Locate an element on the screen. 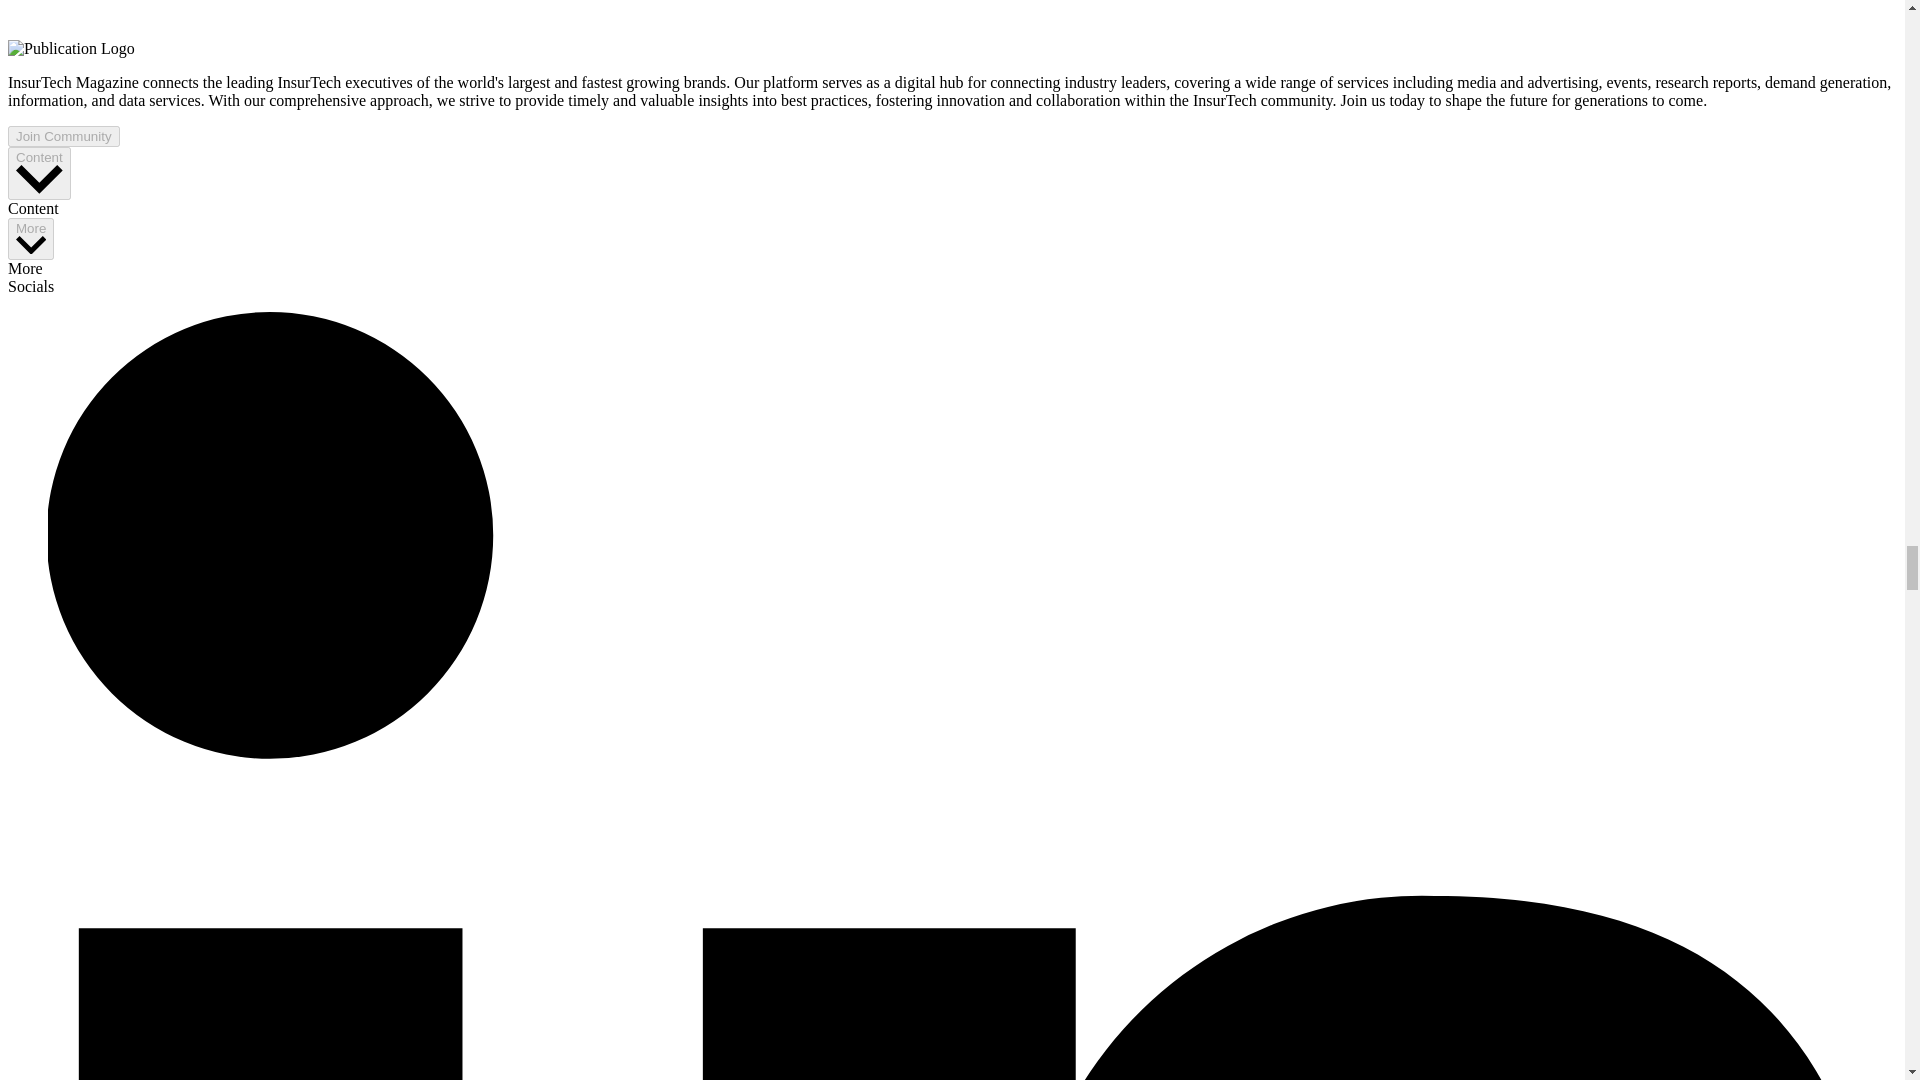 The image size is (1920, 1080). Join Community is located at coordinates (63, 136).